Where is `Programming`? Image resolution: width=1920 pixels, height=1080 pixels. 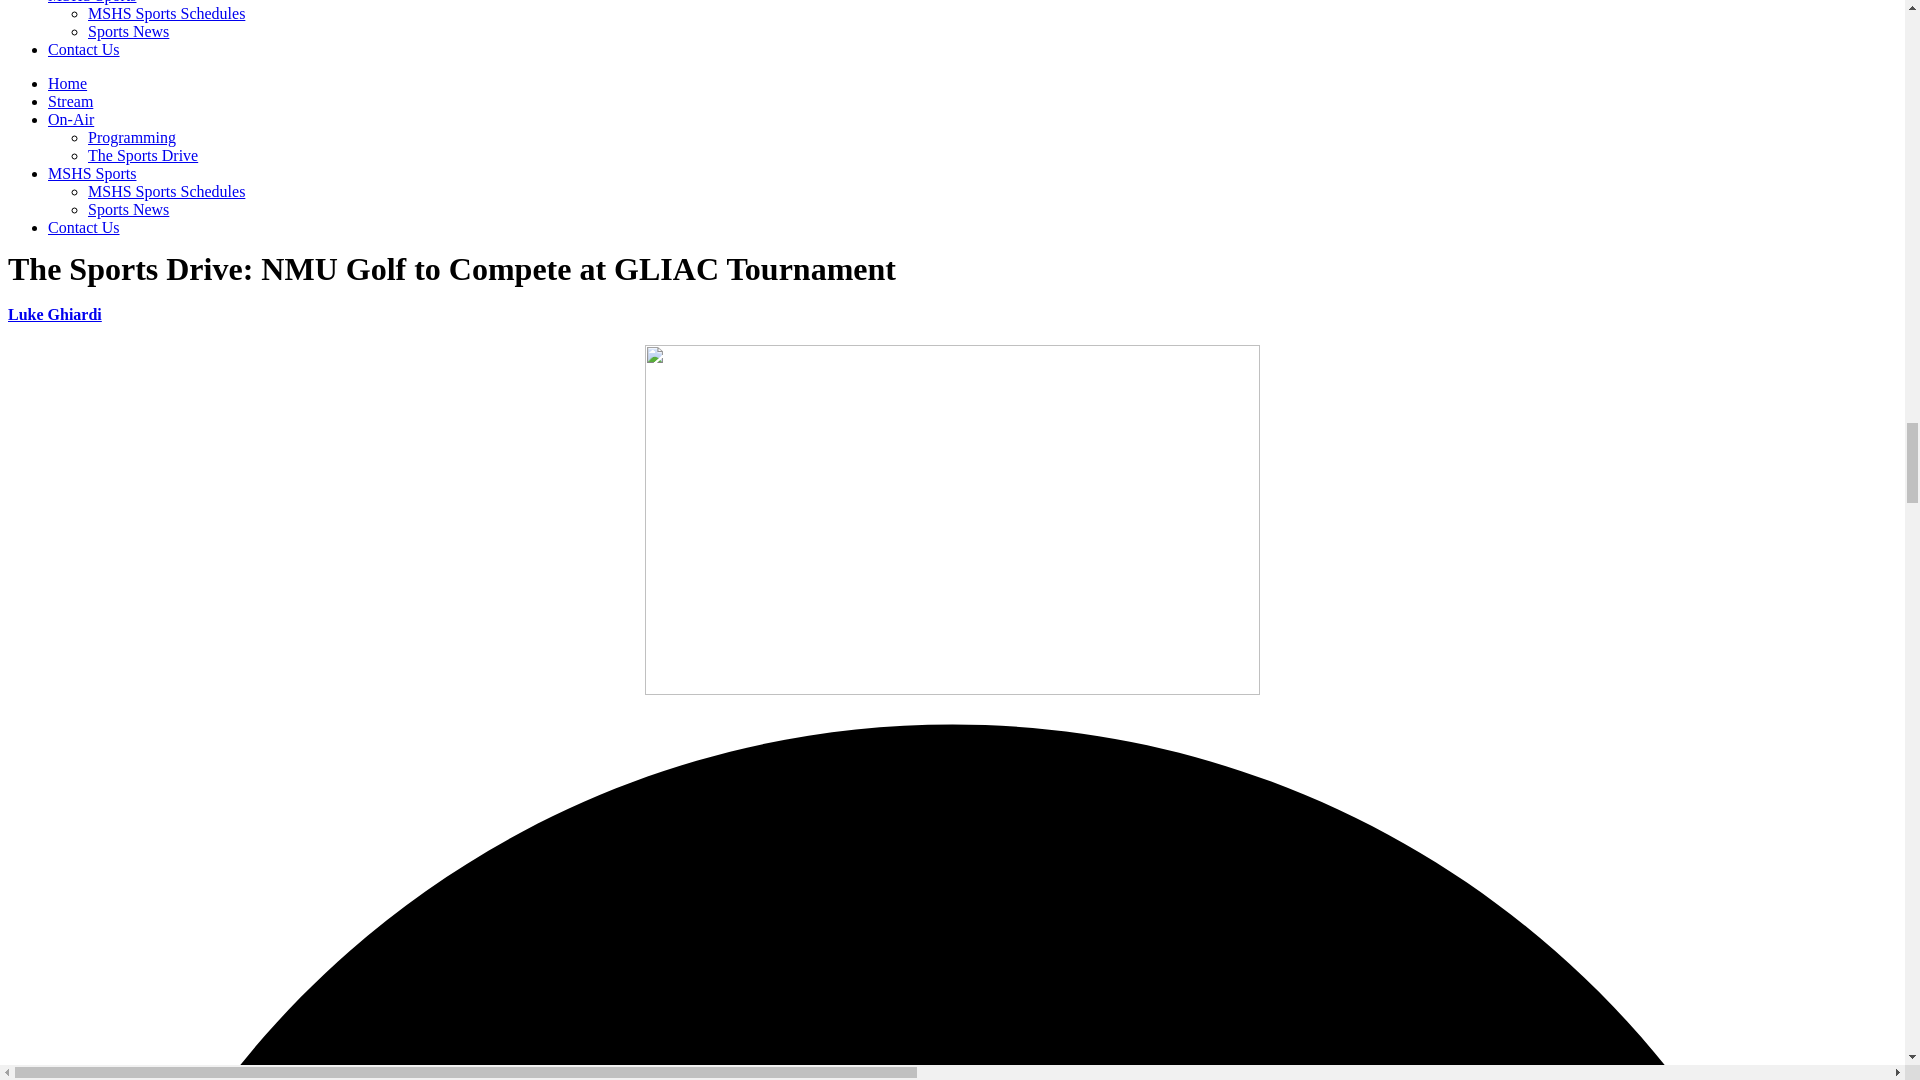 Programming is located at coordinates (132, 136).